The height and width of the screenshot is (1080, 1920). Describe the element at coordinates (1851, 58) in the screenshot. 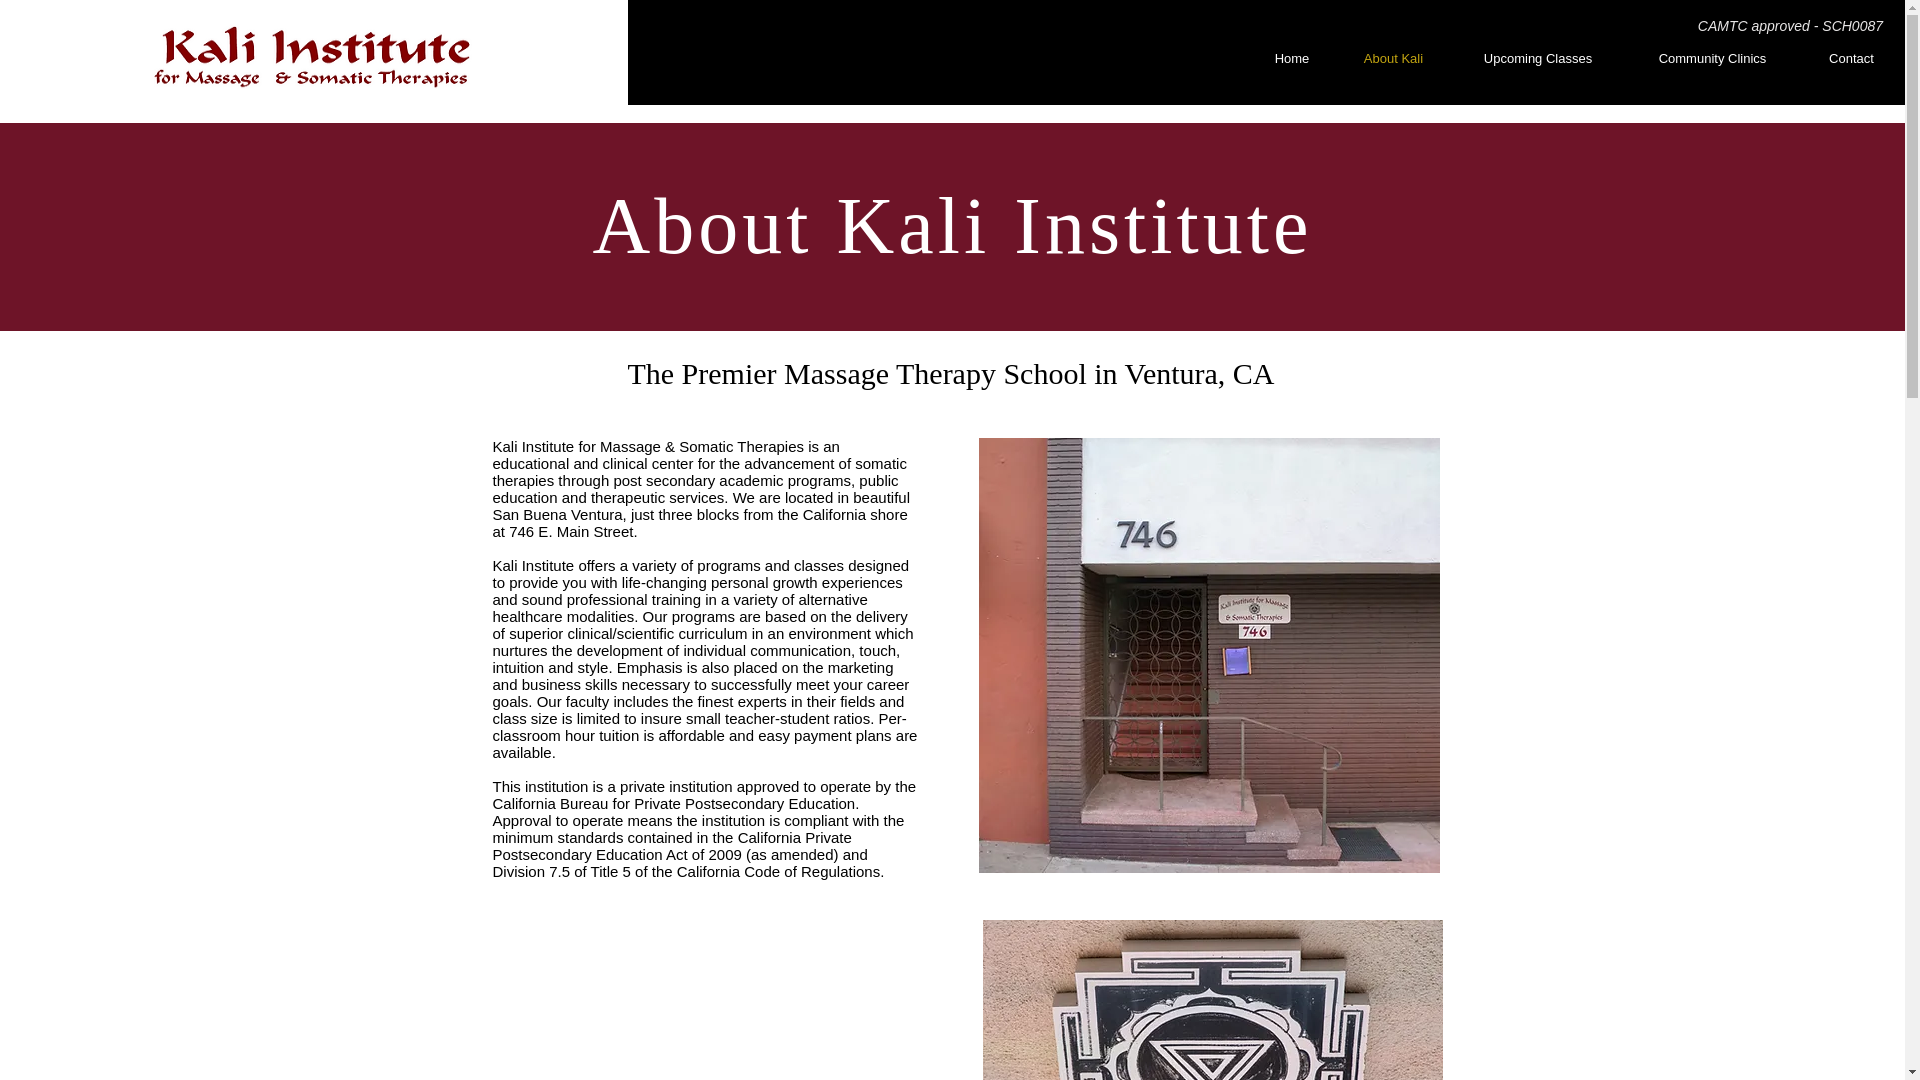

I see `Contact` at that location.